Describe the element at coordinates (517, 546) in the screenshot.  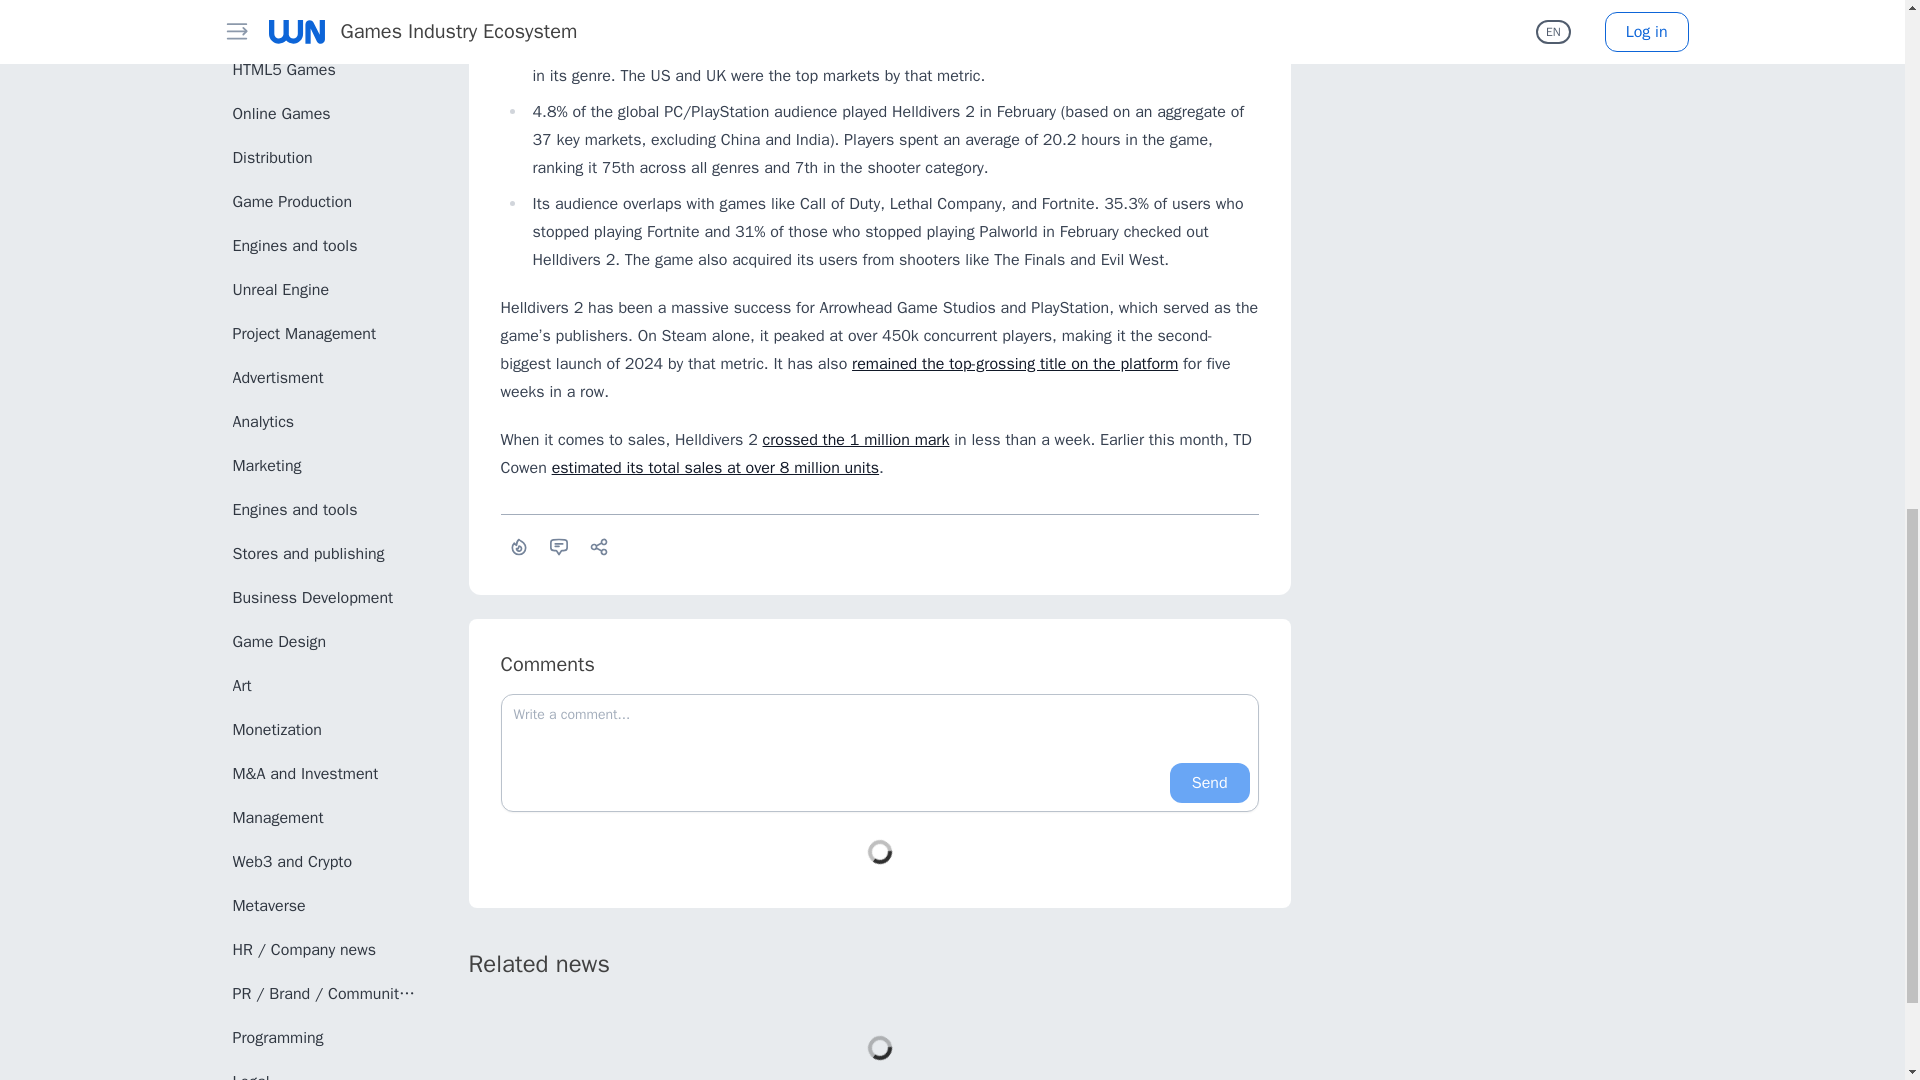
I see `Likes` at that location.